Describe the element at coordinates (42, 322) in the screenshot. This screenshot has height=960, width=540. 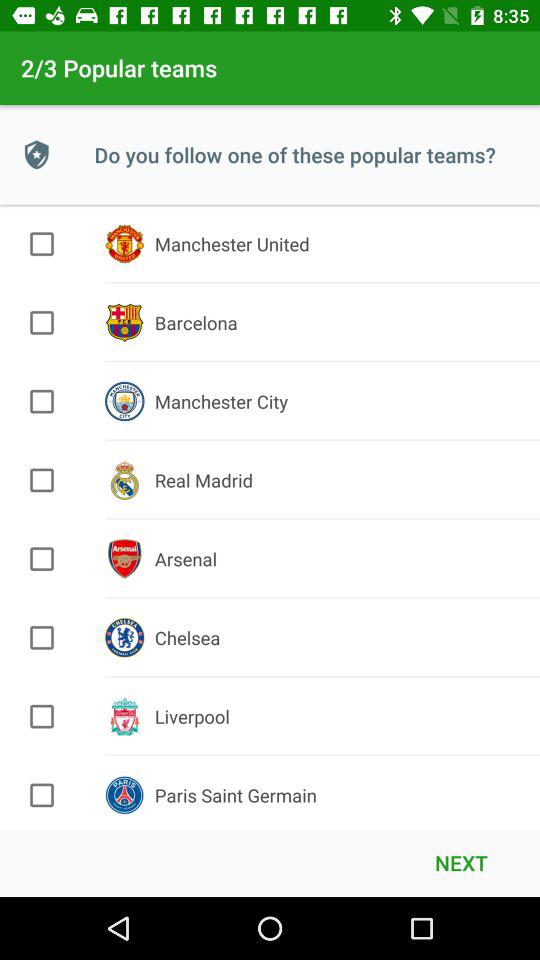
I see `select the team` at that location.